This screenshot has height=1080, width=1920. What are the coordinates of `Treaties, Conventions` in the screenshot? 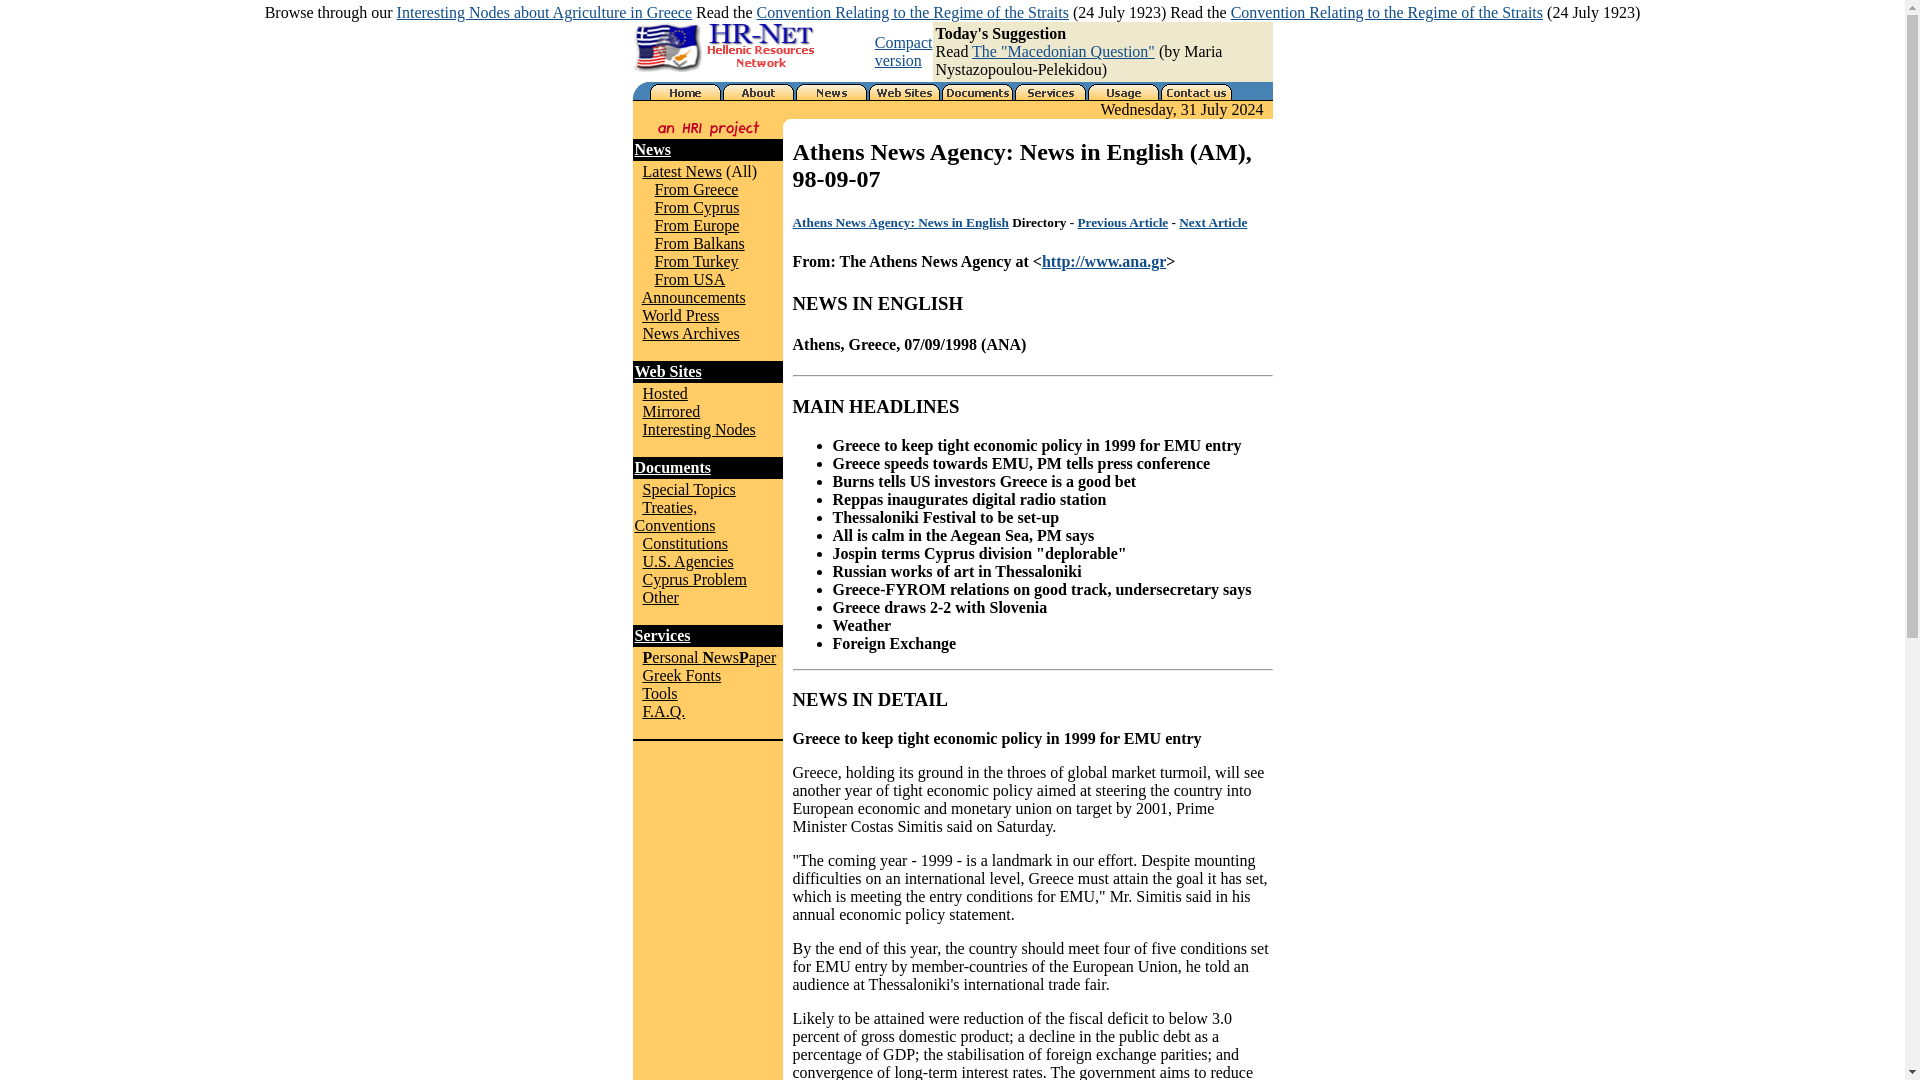 It's located at (674, 516).